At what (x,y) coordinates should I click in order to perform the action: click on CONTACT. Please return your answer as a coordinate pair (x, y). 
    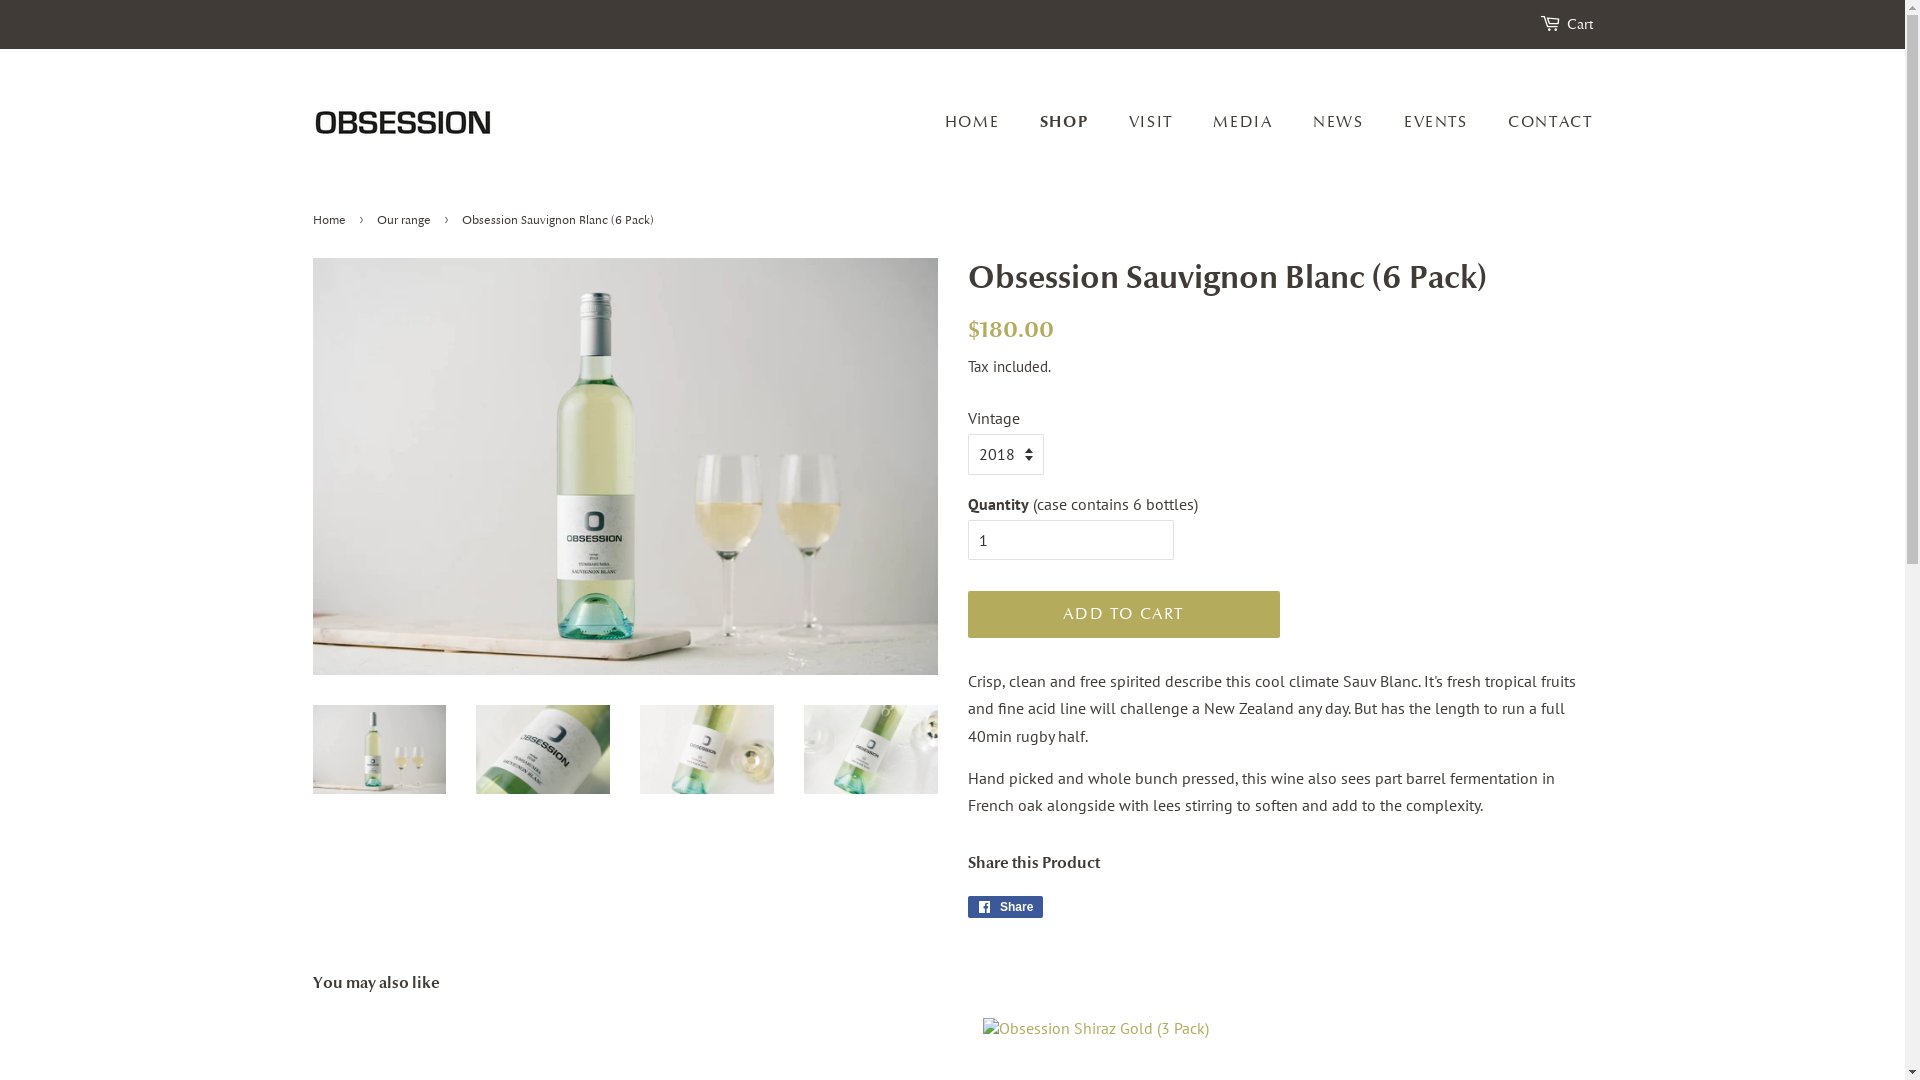
    Looking at the image, I should click on (1542, 122).